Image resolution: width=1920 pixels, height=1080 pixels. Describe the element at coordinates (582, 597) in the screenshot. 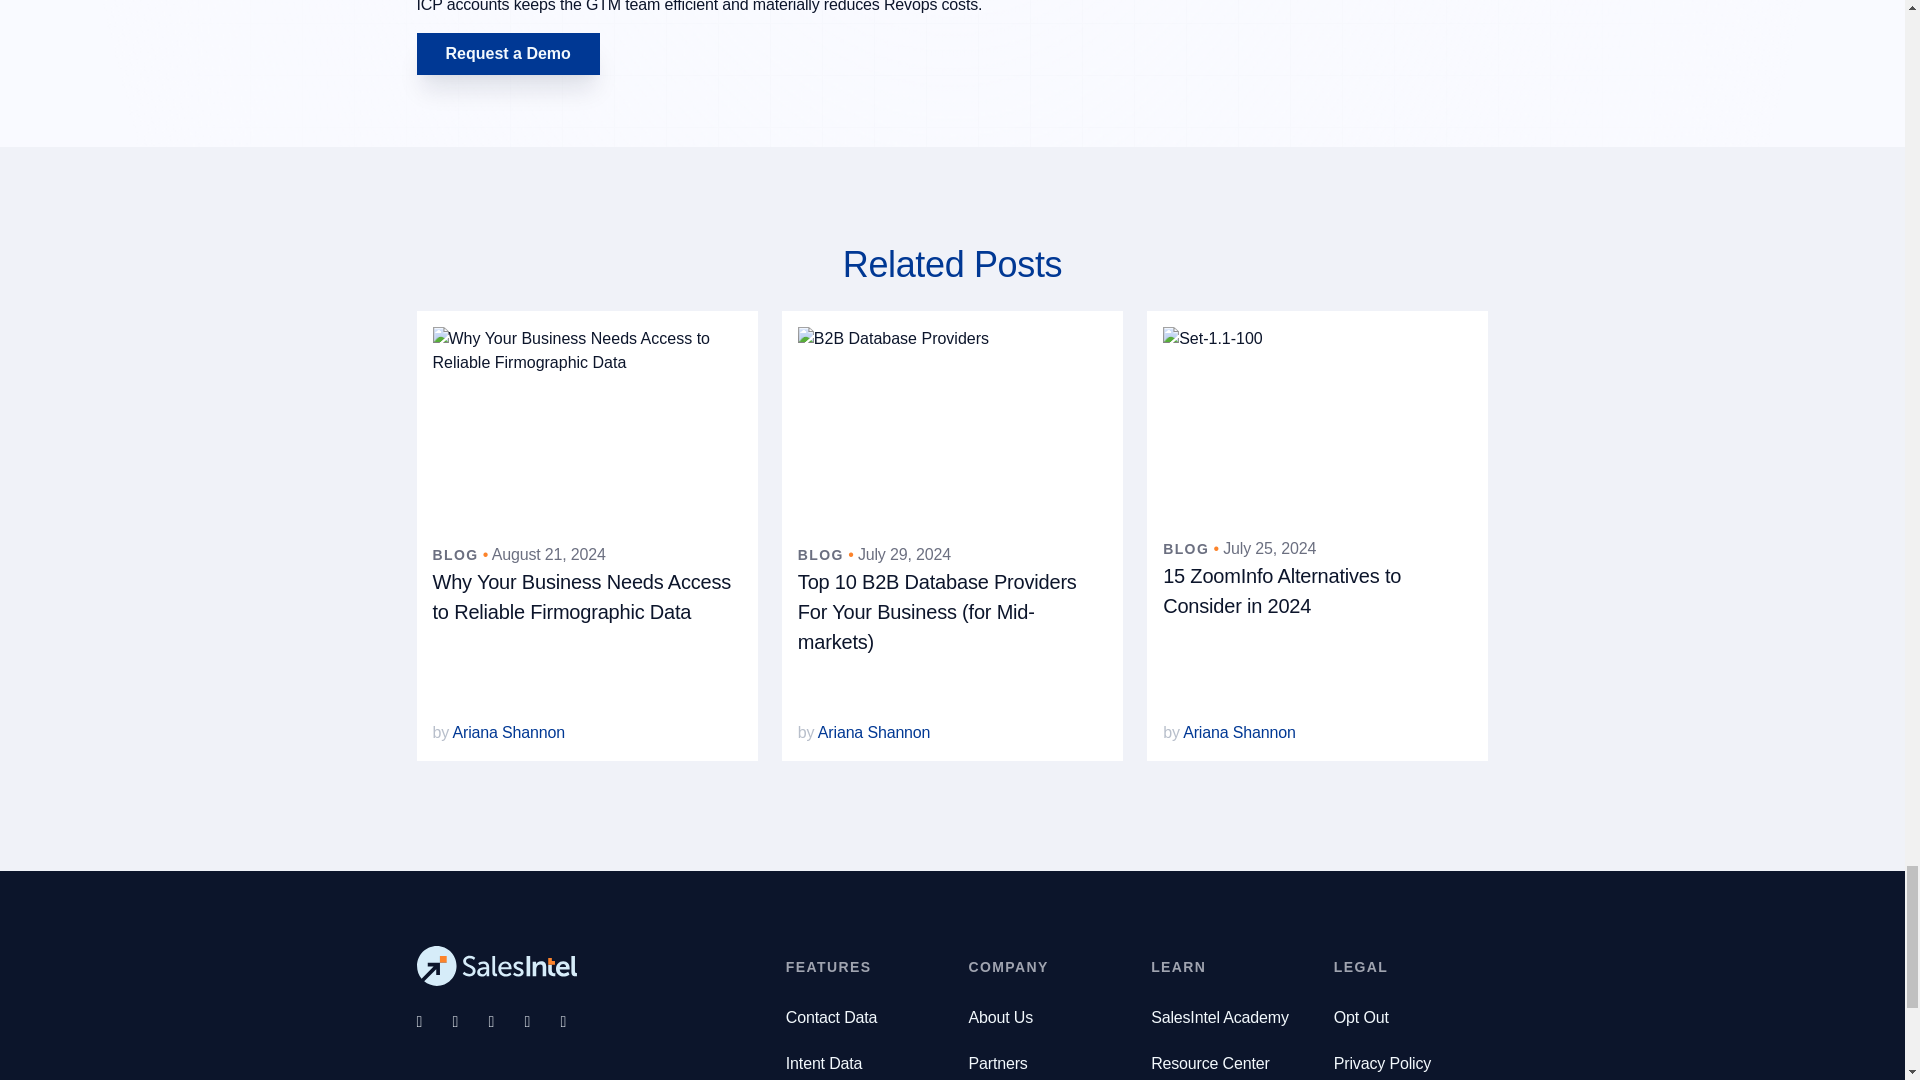

I see `Why Your Business Needs Access to Reliable Firmographic Data` at that location.